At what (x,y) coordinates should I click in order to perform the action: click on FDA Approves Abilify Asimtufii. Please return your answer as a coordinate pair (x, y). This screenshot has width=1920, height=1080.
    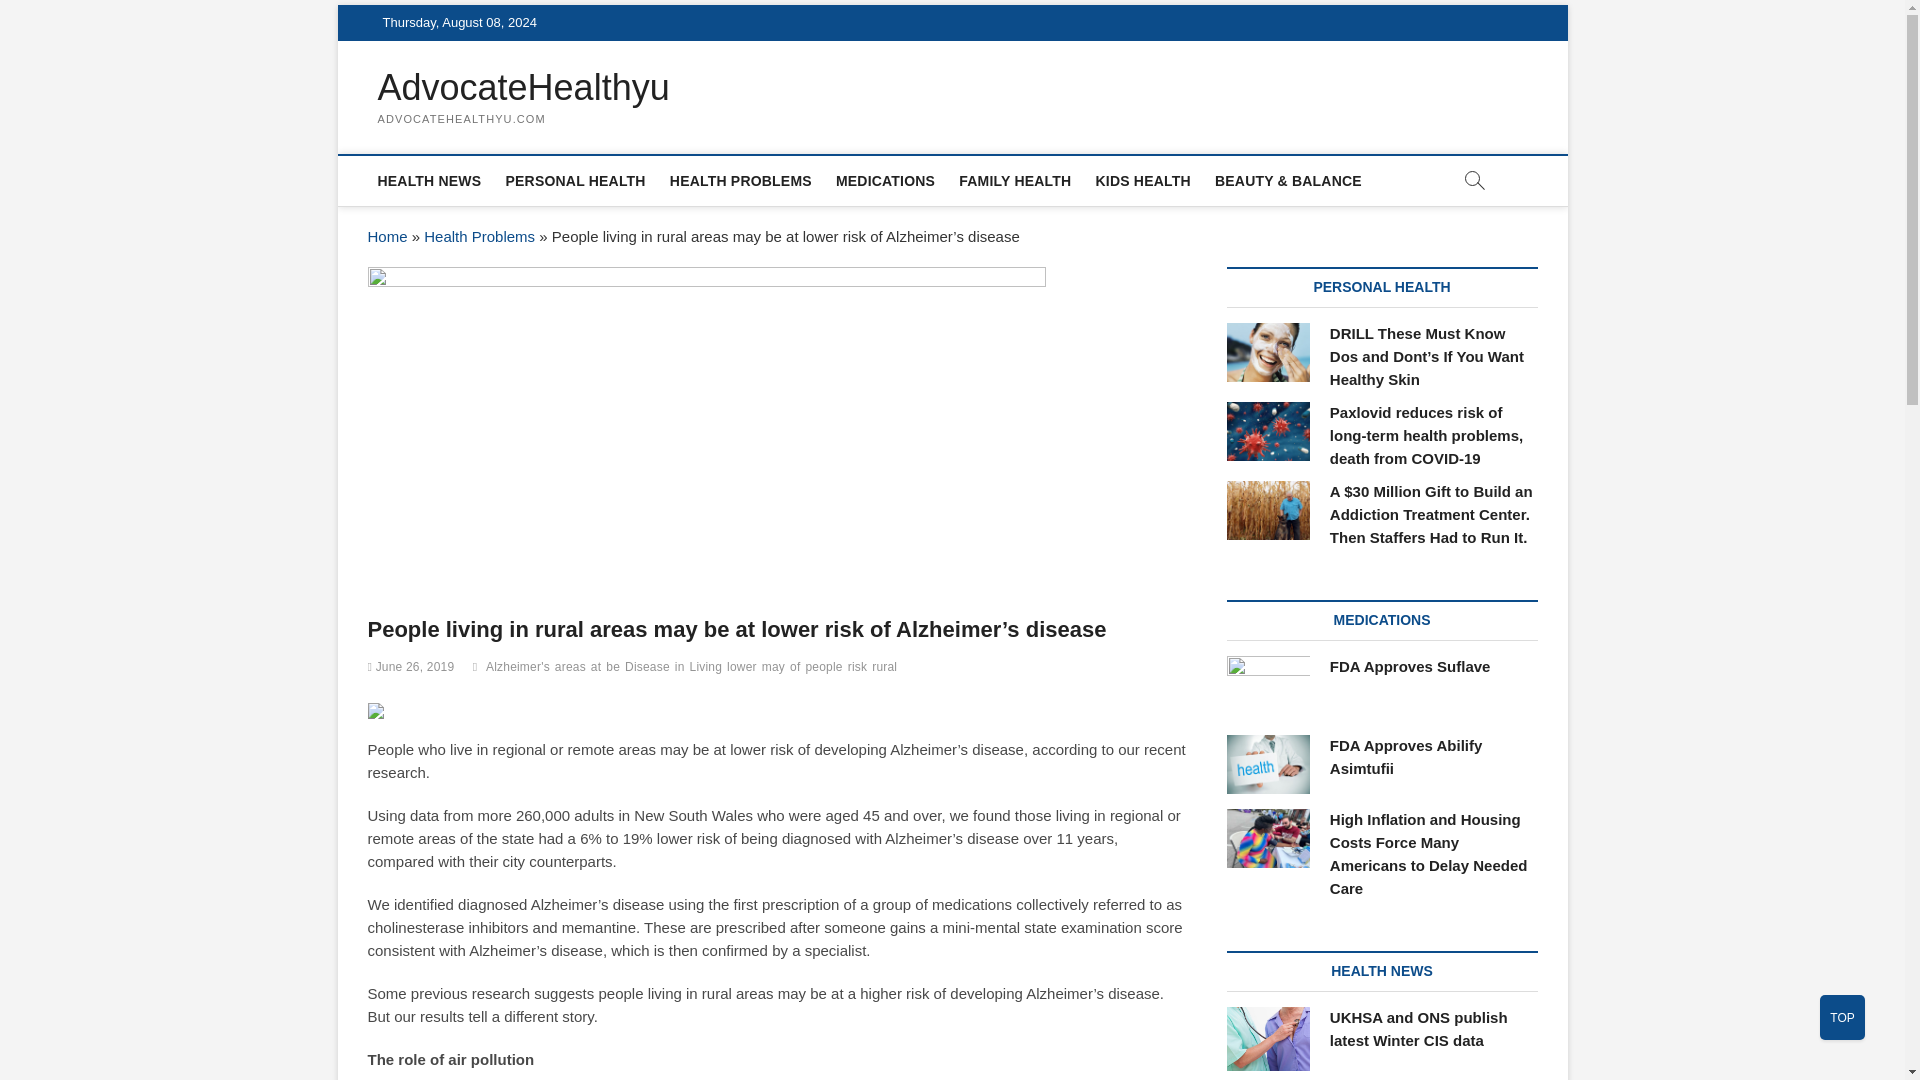
    Looking at the image, I should click on (1268, 764).